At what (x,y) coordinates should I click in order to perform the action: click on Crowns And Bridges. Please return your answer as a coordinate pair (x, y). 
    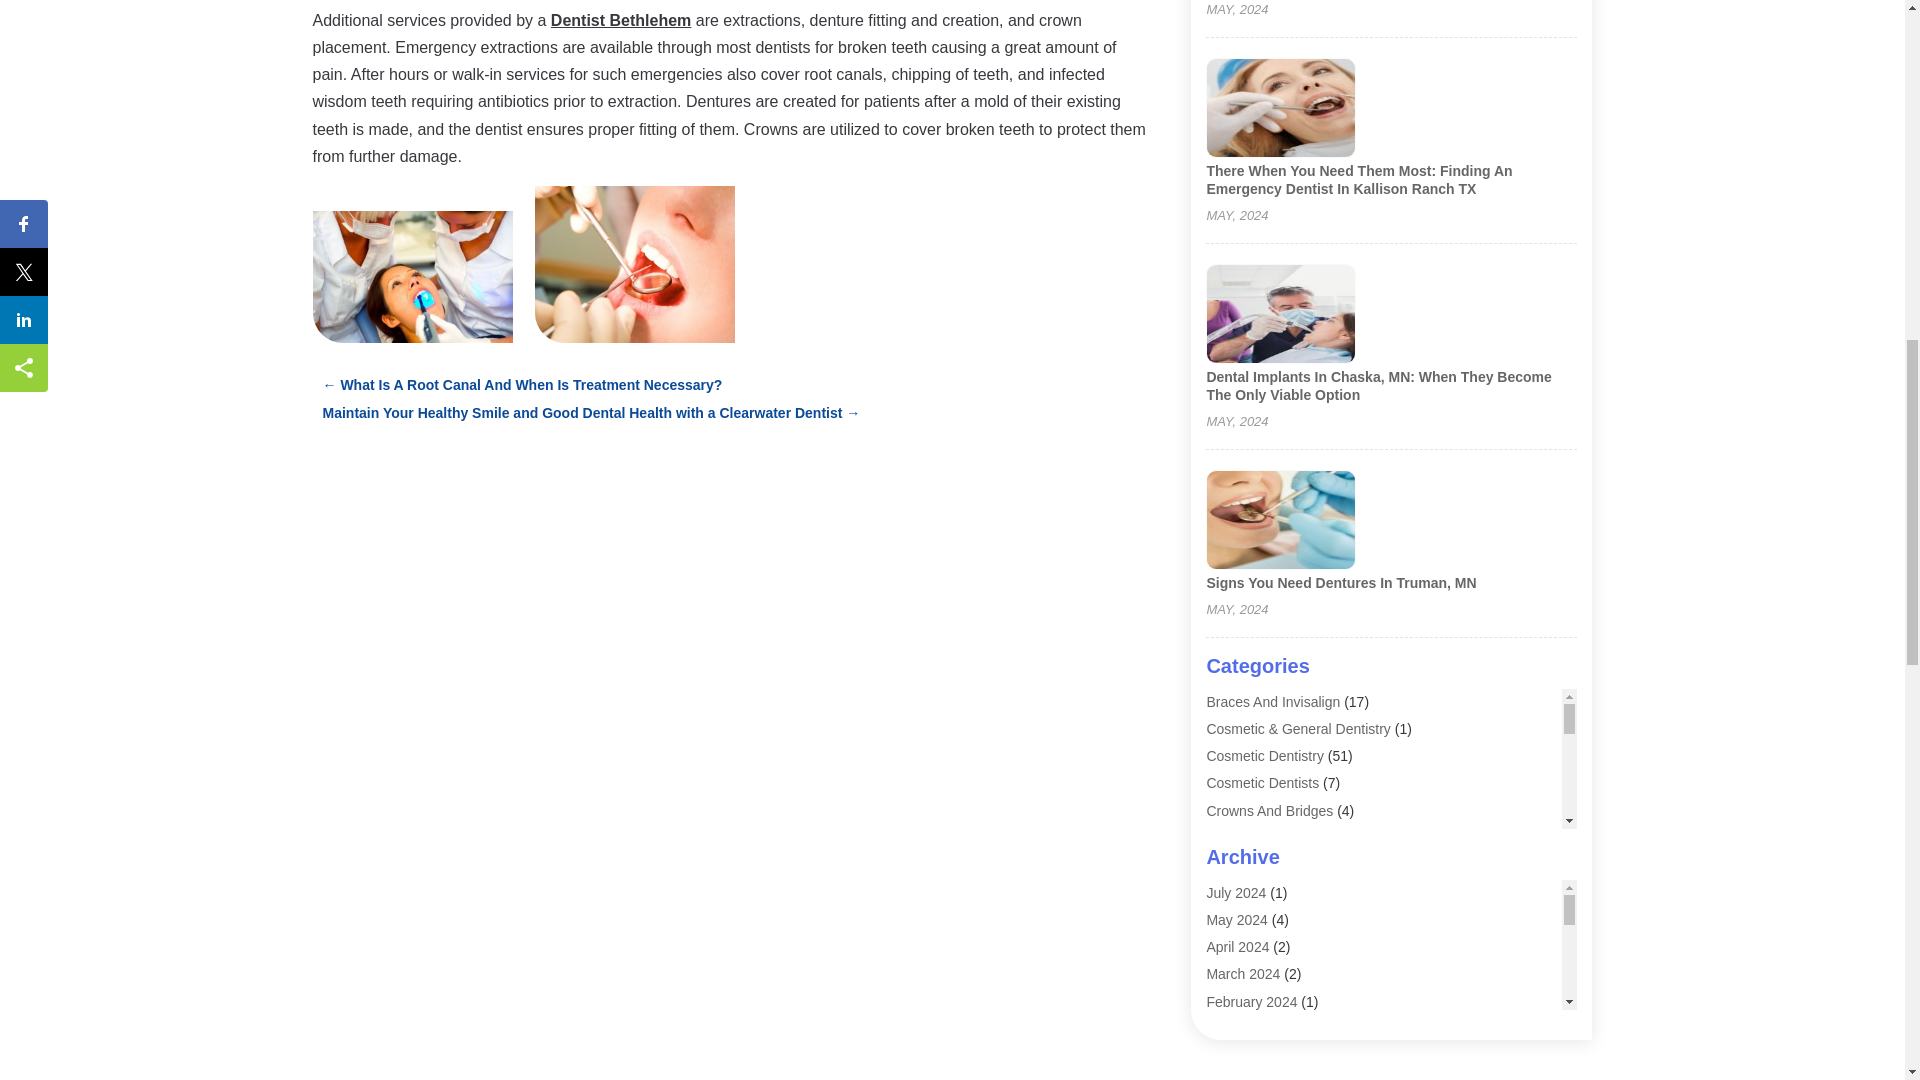
    Looking at the image, I should click on (1268, 810).